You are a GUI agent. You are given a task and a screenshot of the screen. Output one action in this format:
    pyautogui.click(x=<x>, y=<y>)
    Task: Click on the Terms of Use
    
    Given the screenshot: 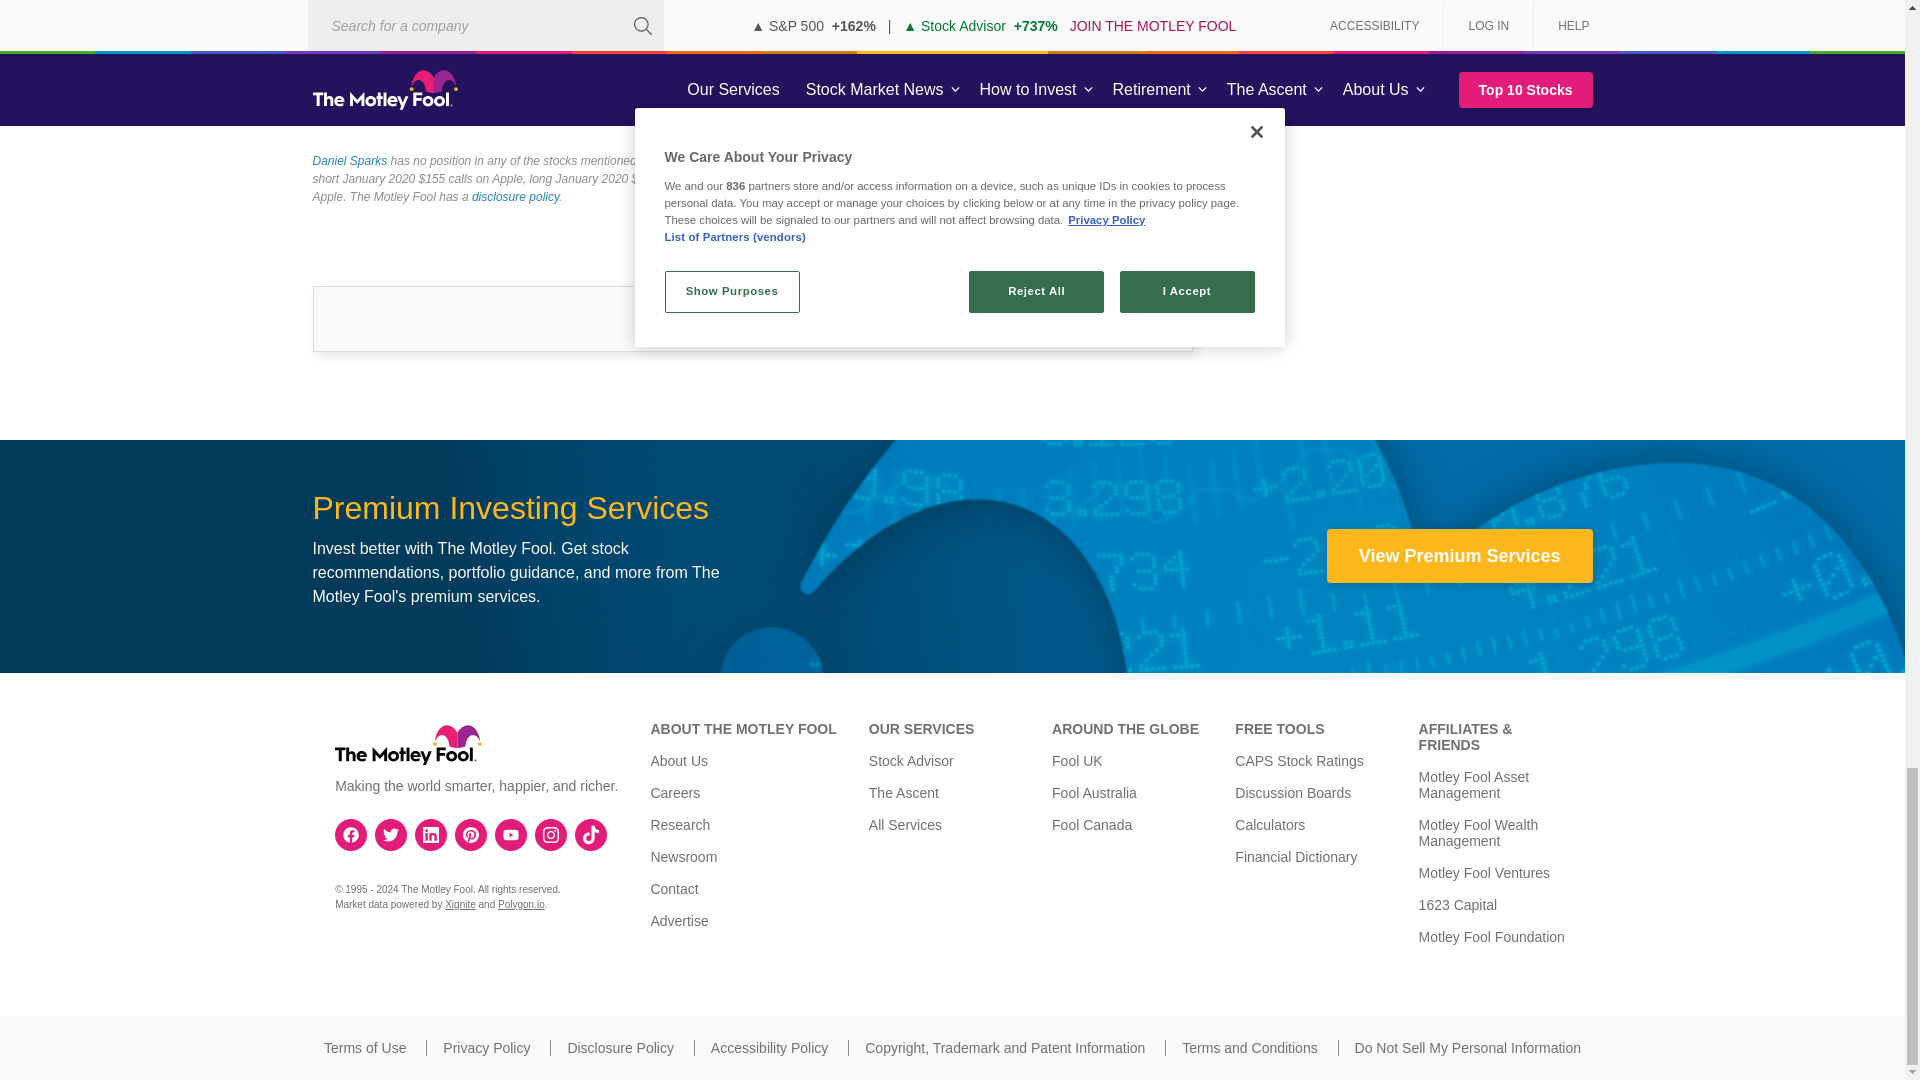 What is the action you would take?
    pyautogui.click(x=364, y=1048)
    